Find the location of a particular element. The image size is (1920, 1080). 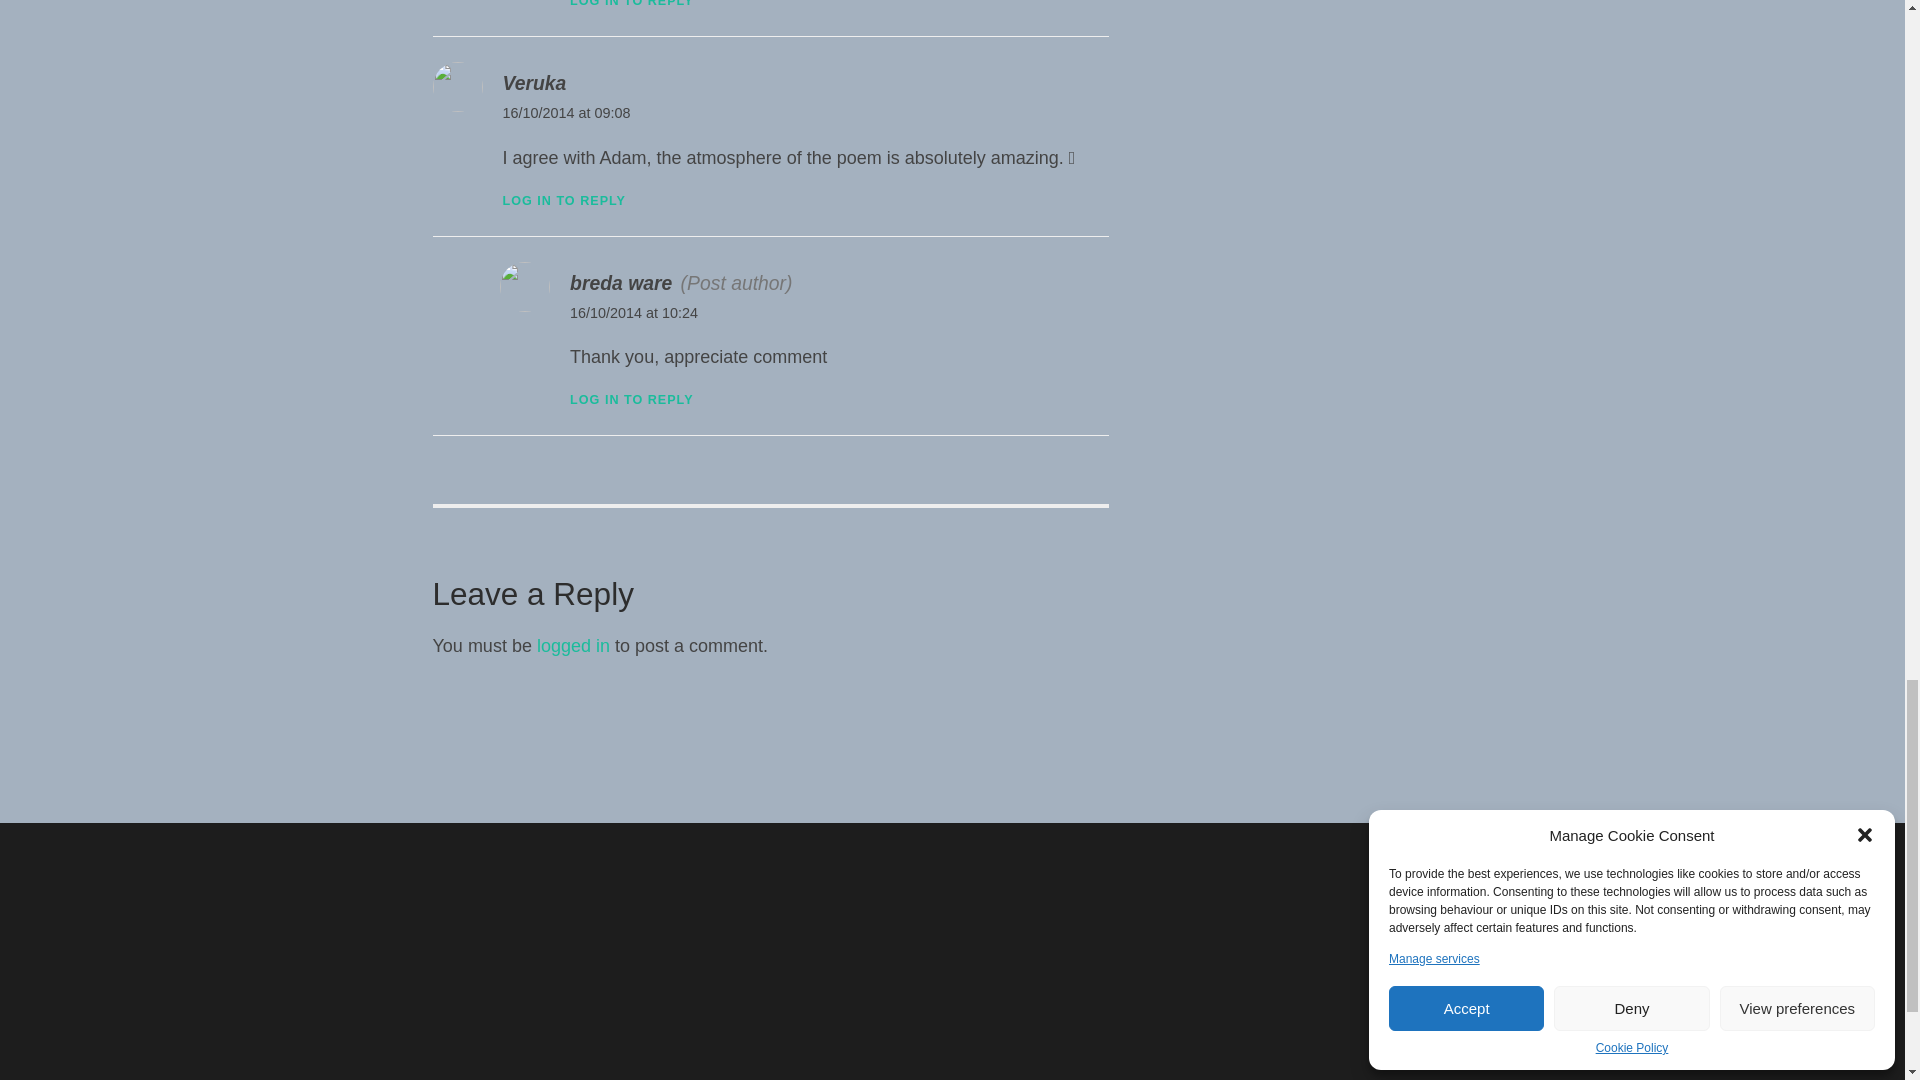

LOG IN TO REPLY is located at coordinates (563, 201).